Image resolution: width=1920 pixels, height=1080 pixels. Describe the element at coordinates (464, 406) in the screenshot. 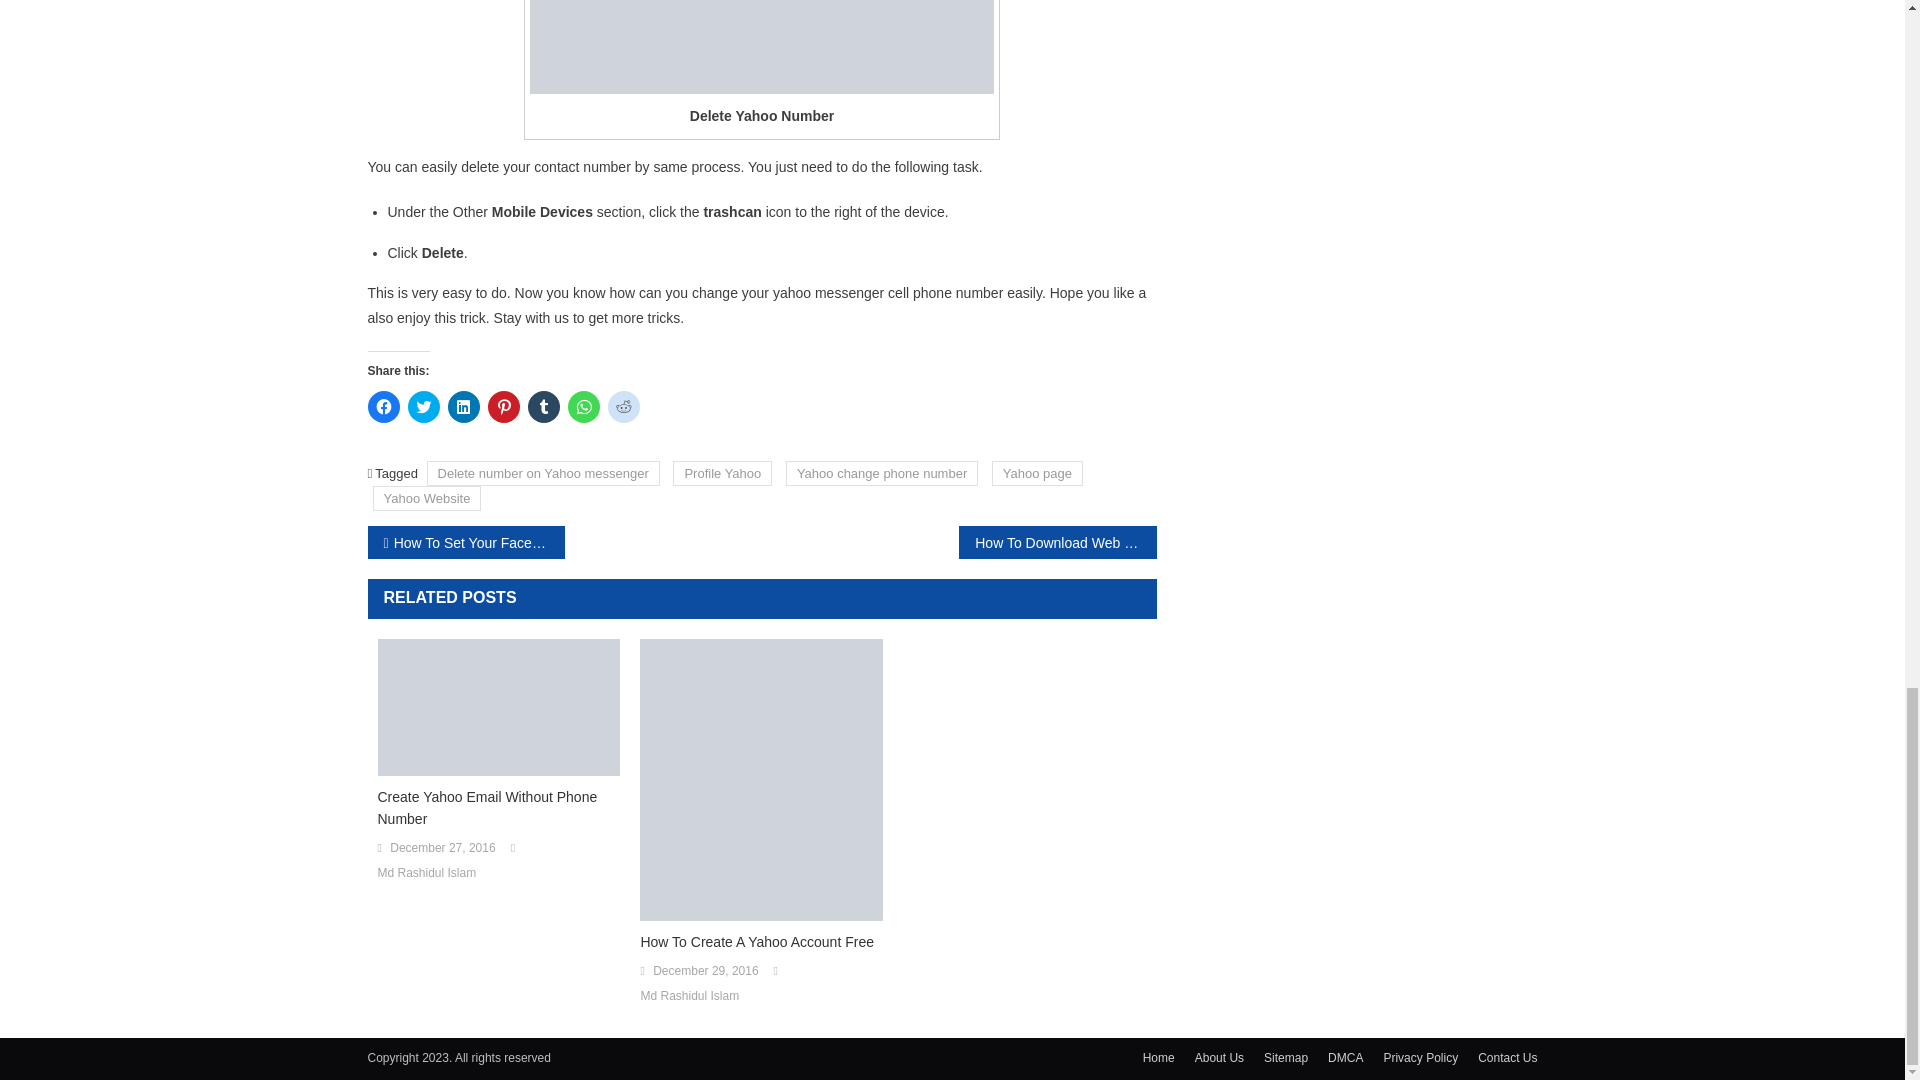

I see `Click to share on LinkedIn` at that location.